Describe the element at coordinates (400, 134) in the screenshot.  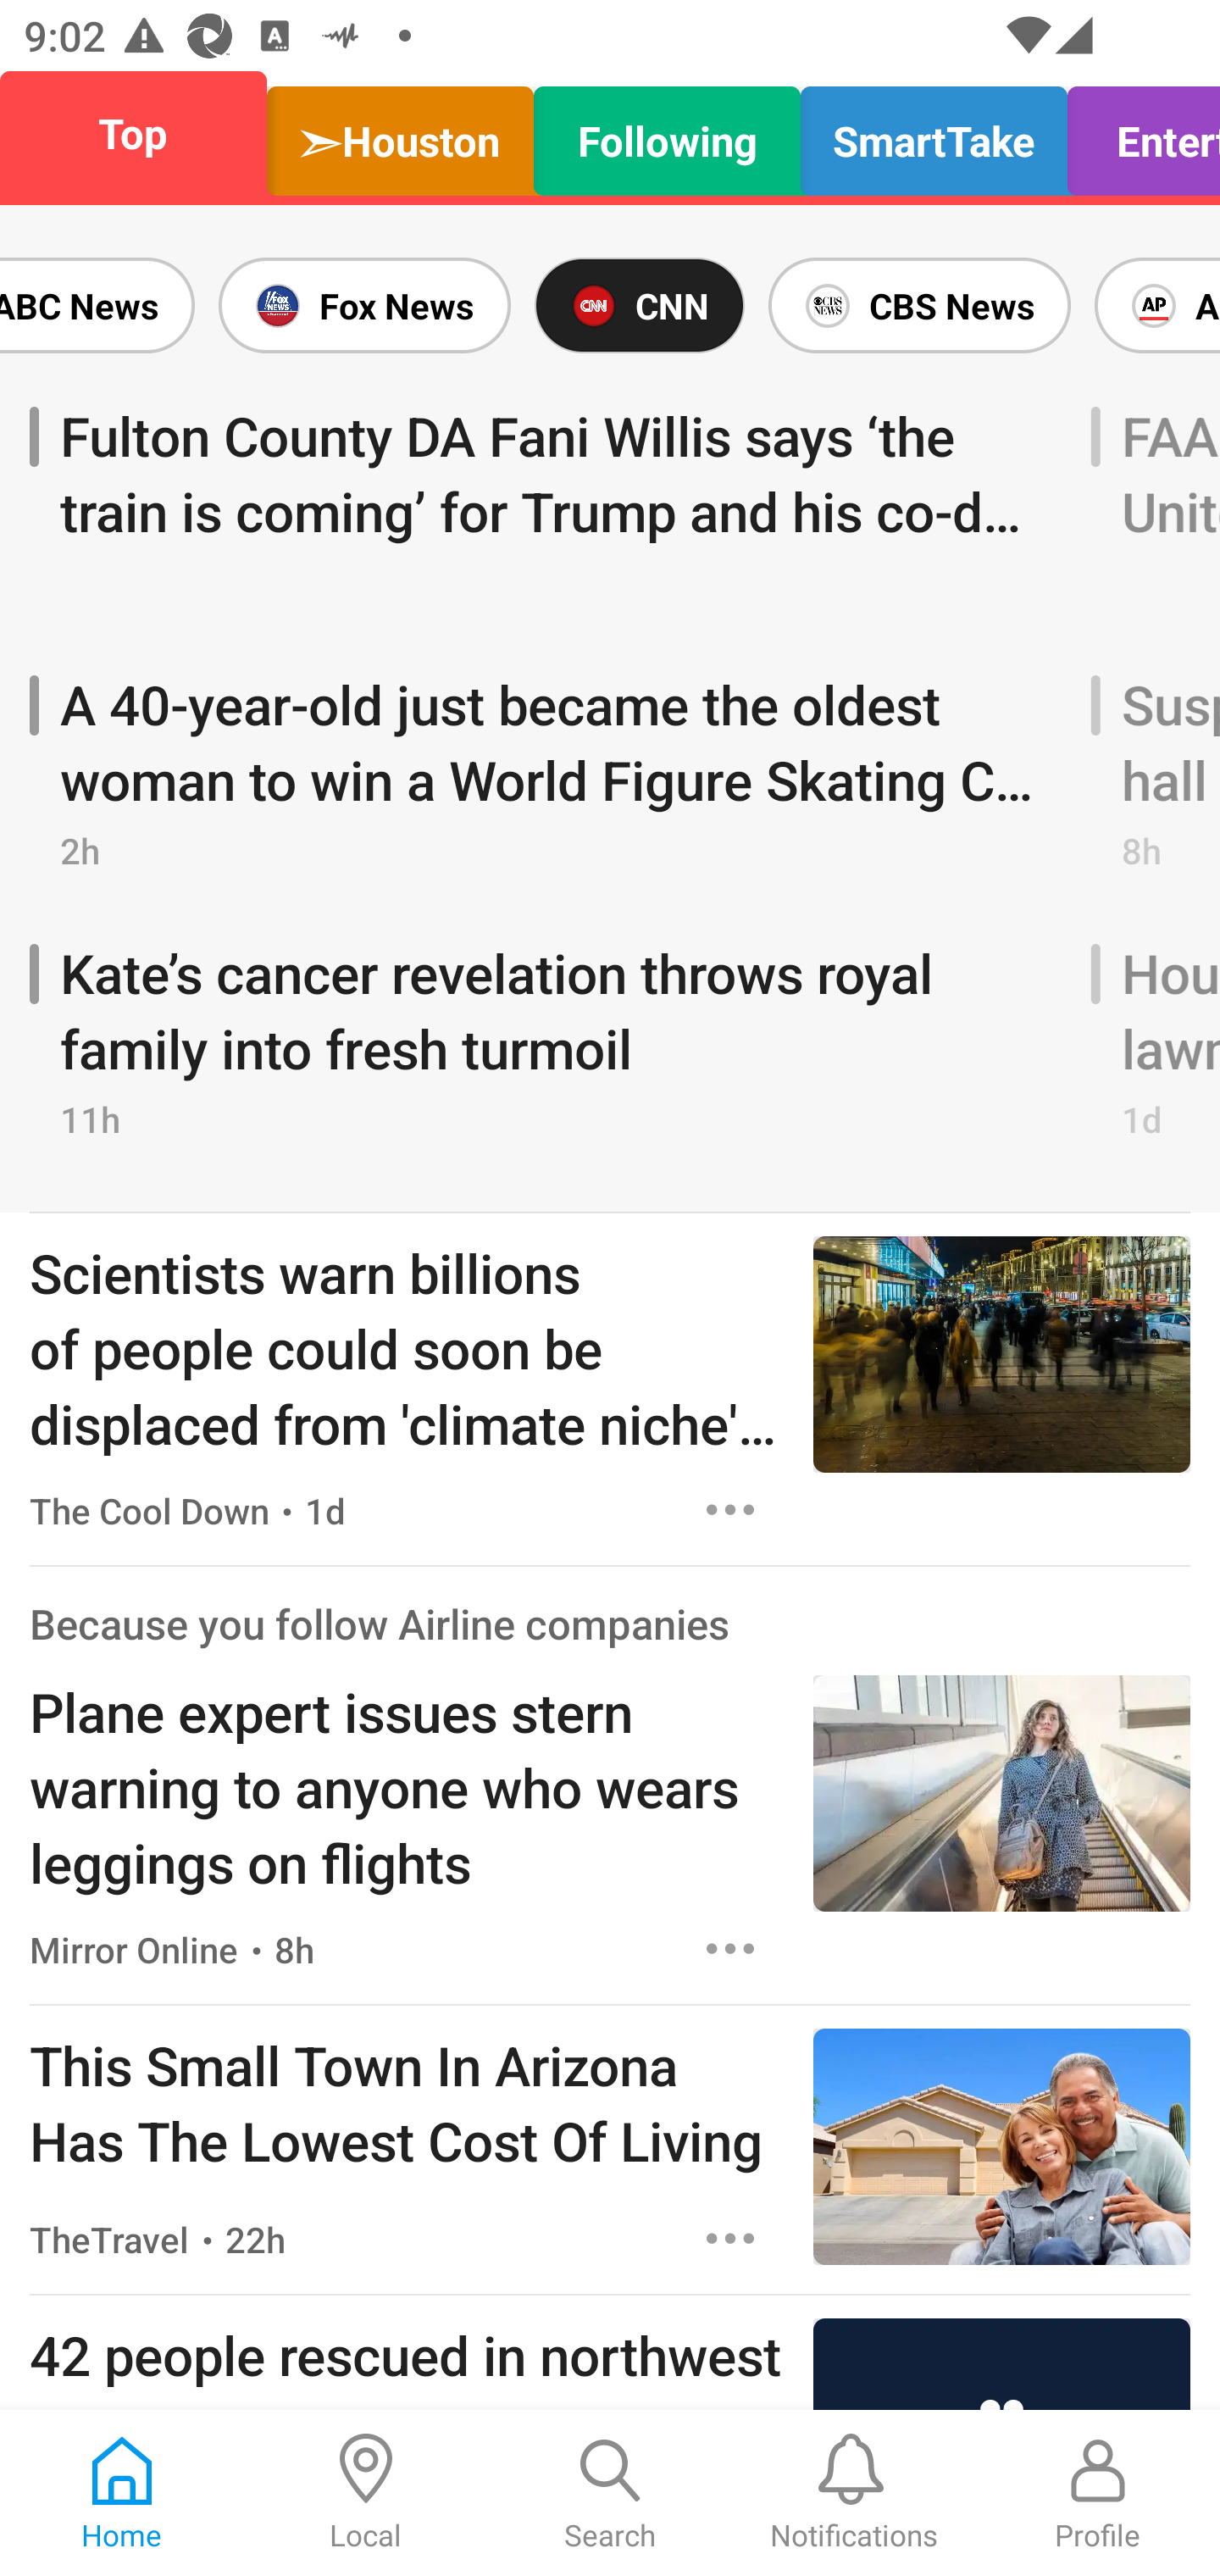
I see `➣Houston` at that location.